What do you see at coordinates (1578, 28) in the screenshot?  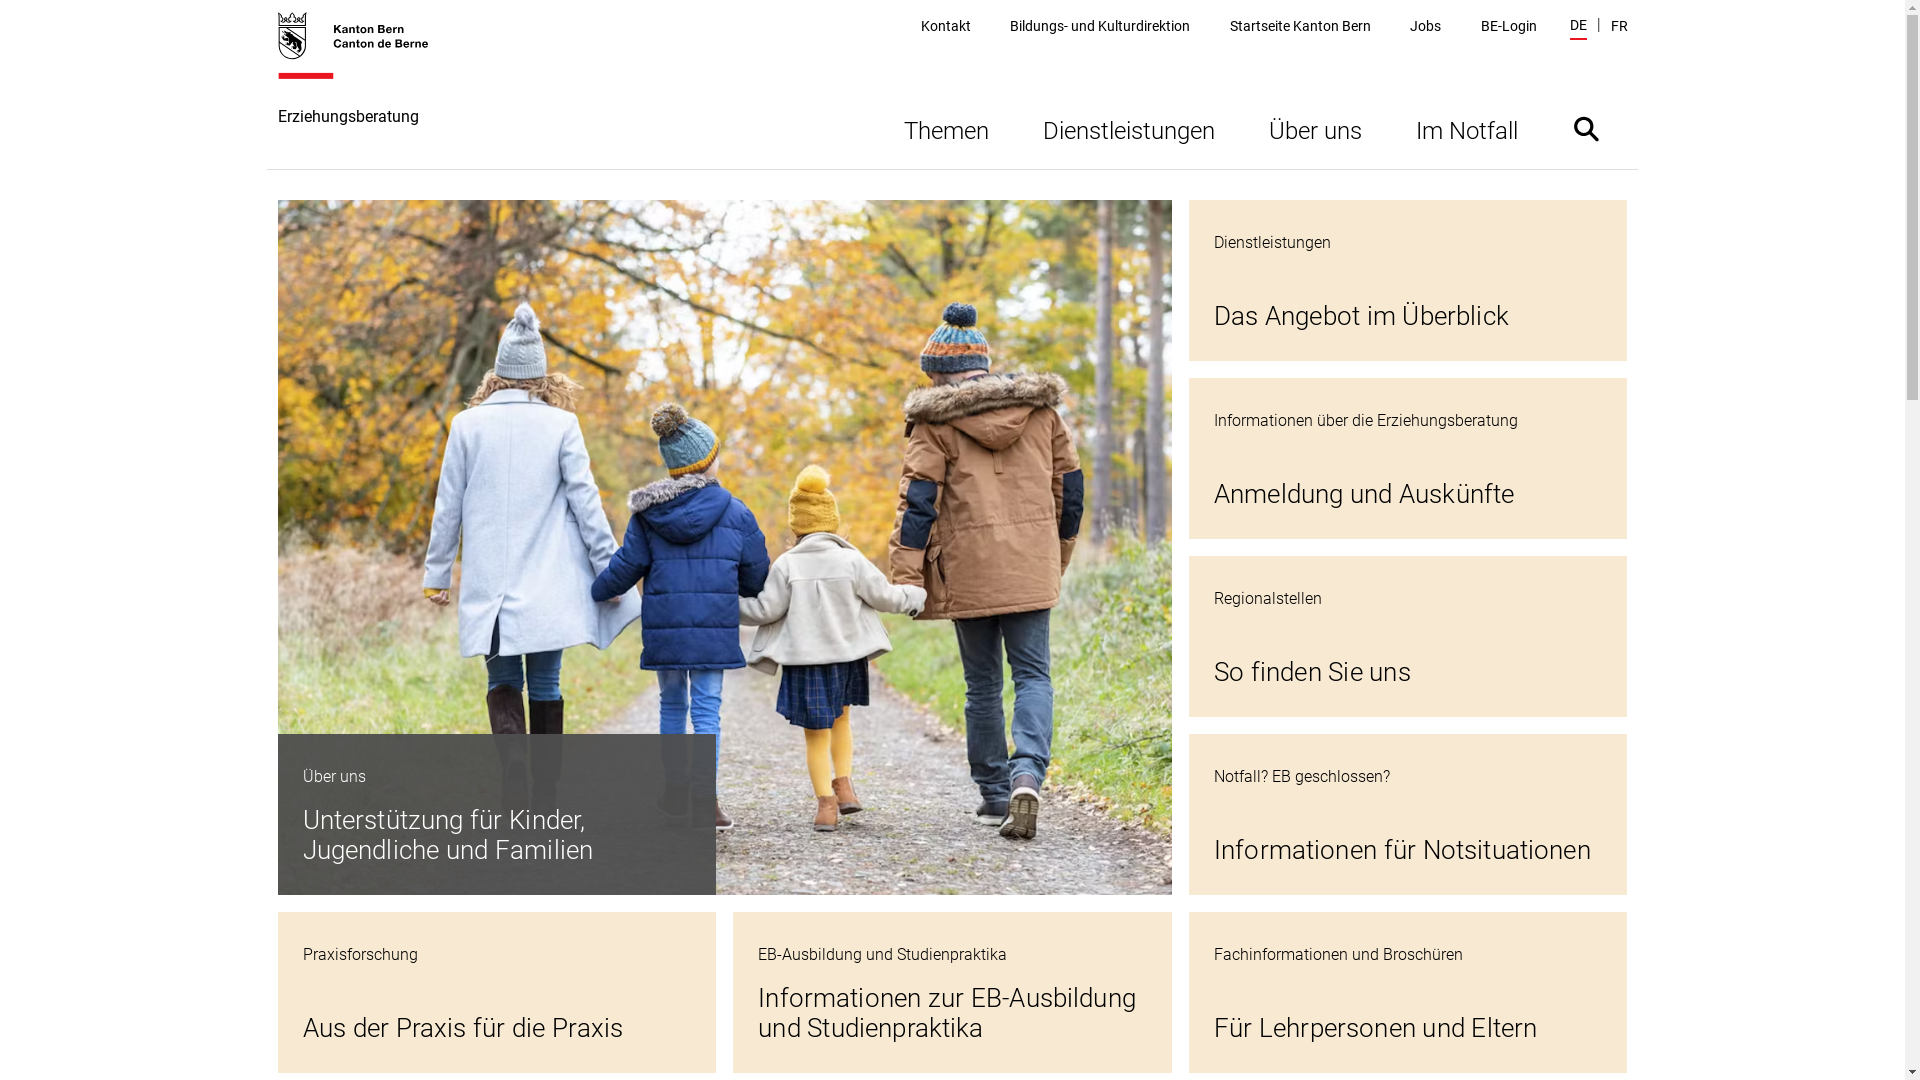 I see `DE` at bounding box center [1578, 28].